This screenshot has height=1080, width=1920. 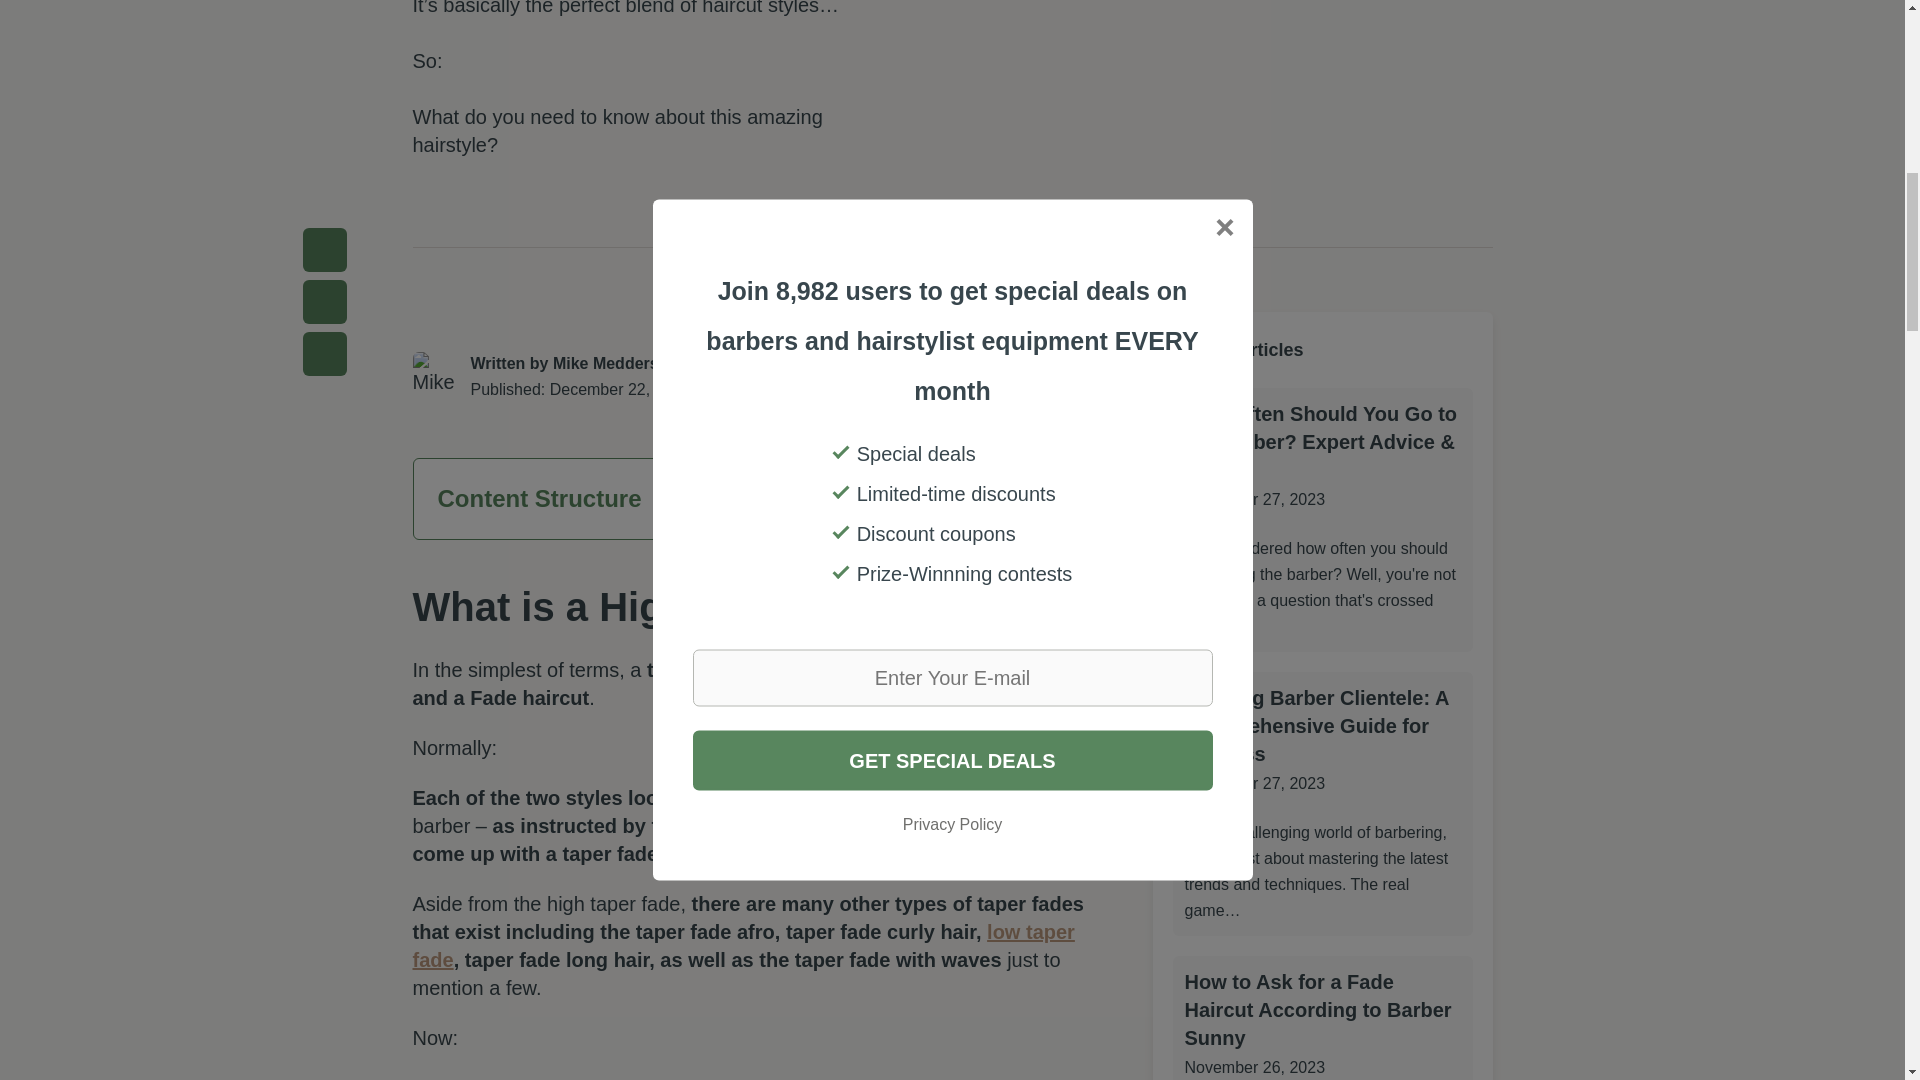 I want to click on Content Structure, so click(x=762, y=498).